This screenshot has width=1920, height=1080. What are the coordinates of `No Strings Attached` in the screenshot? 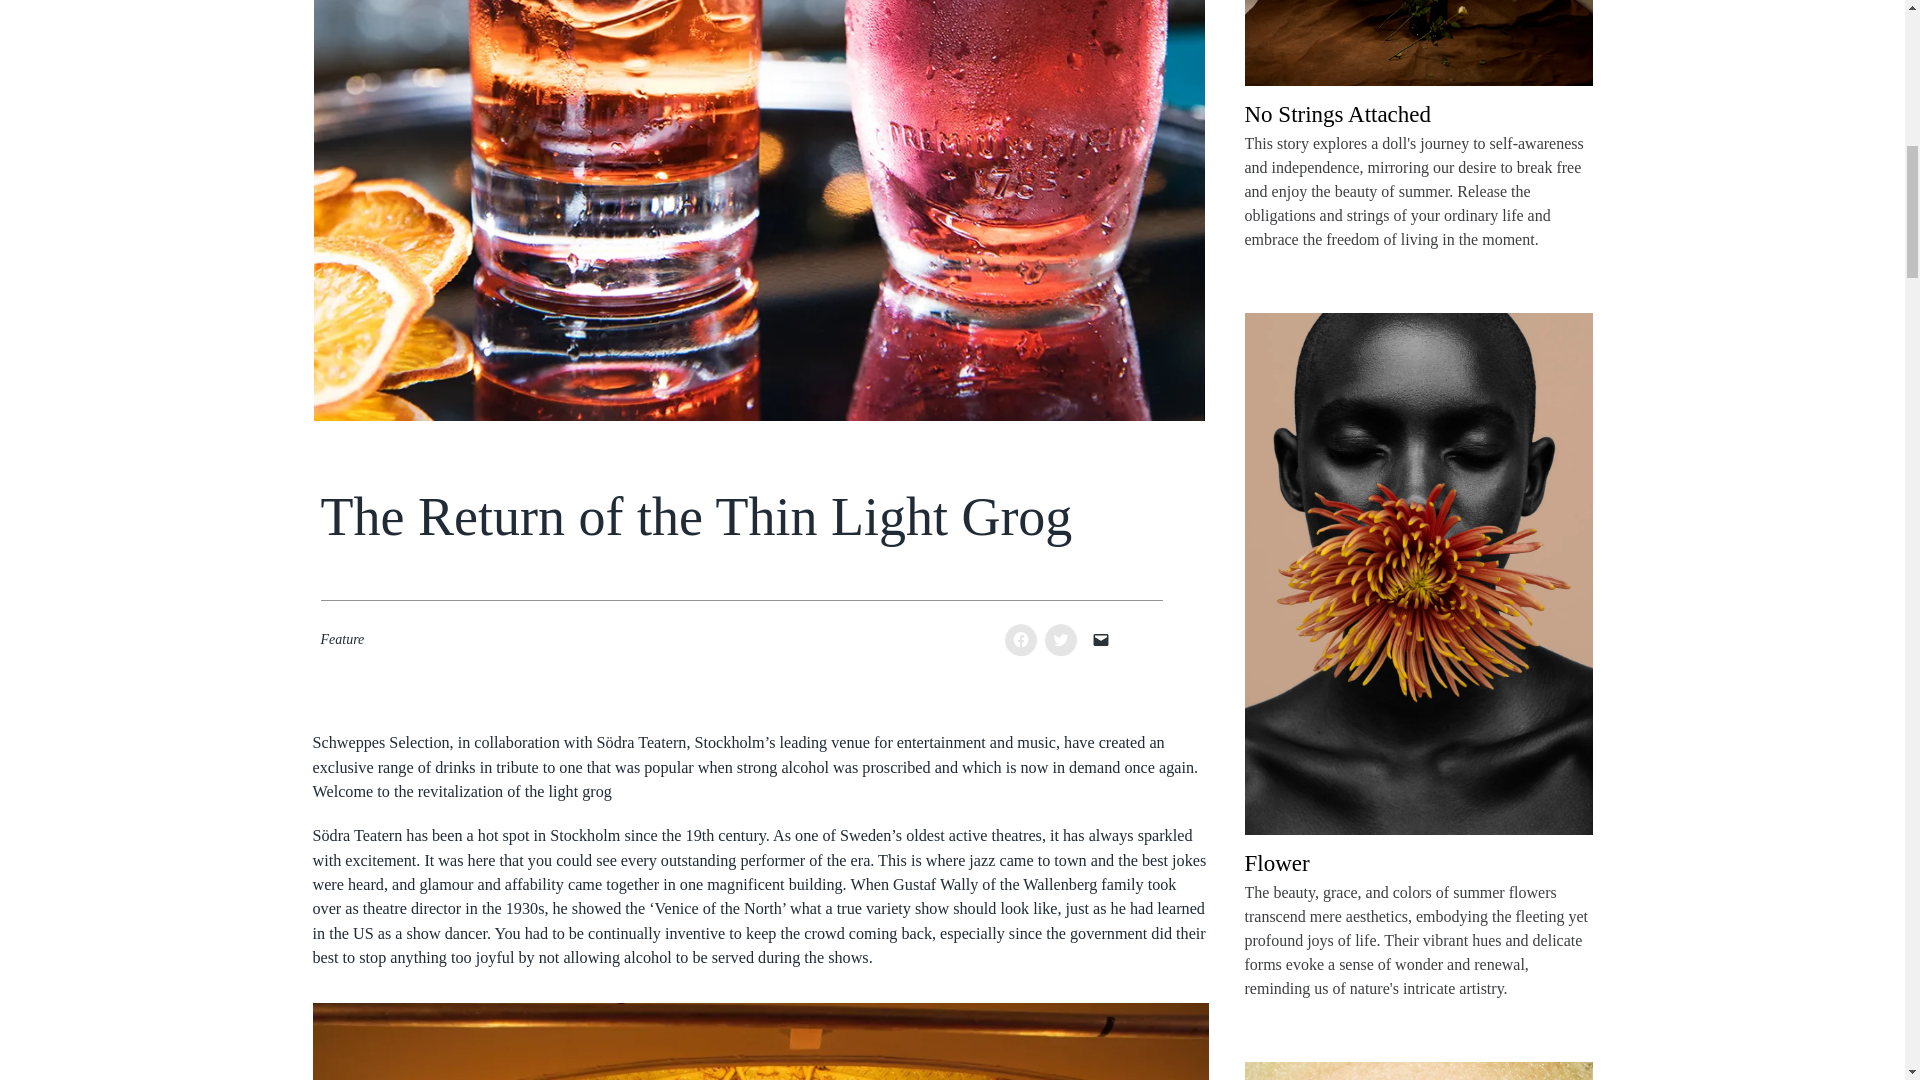 It's located at (1337, 116).